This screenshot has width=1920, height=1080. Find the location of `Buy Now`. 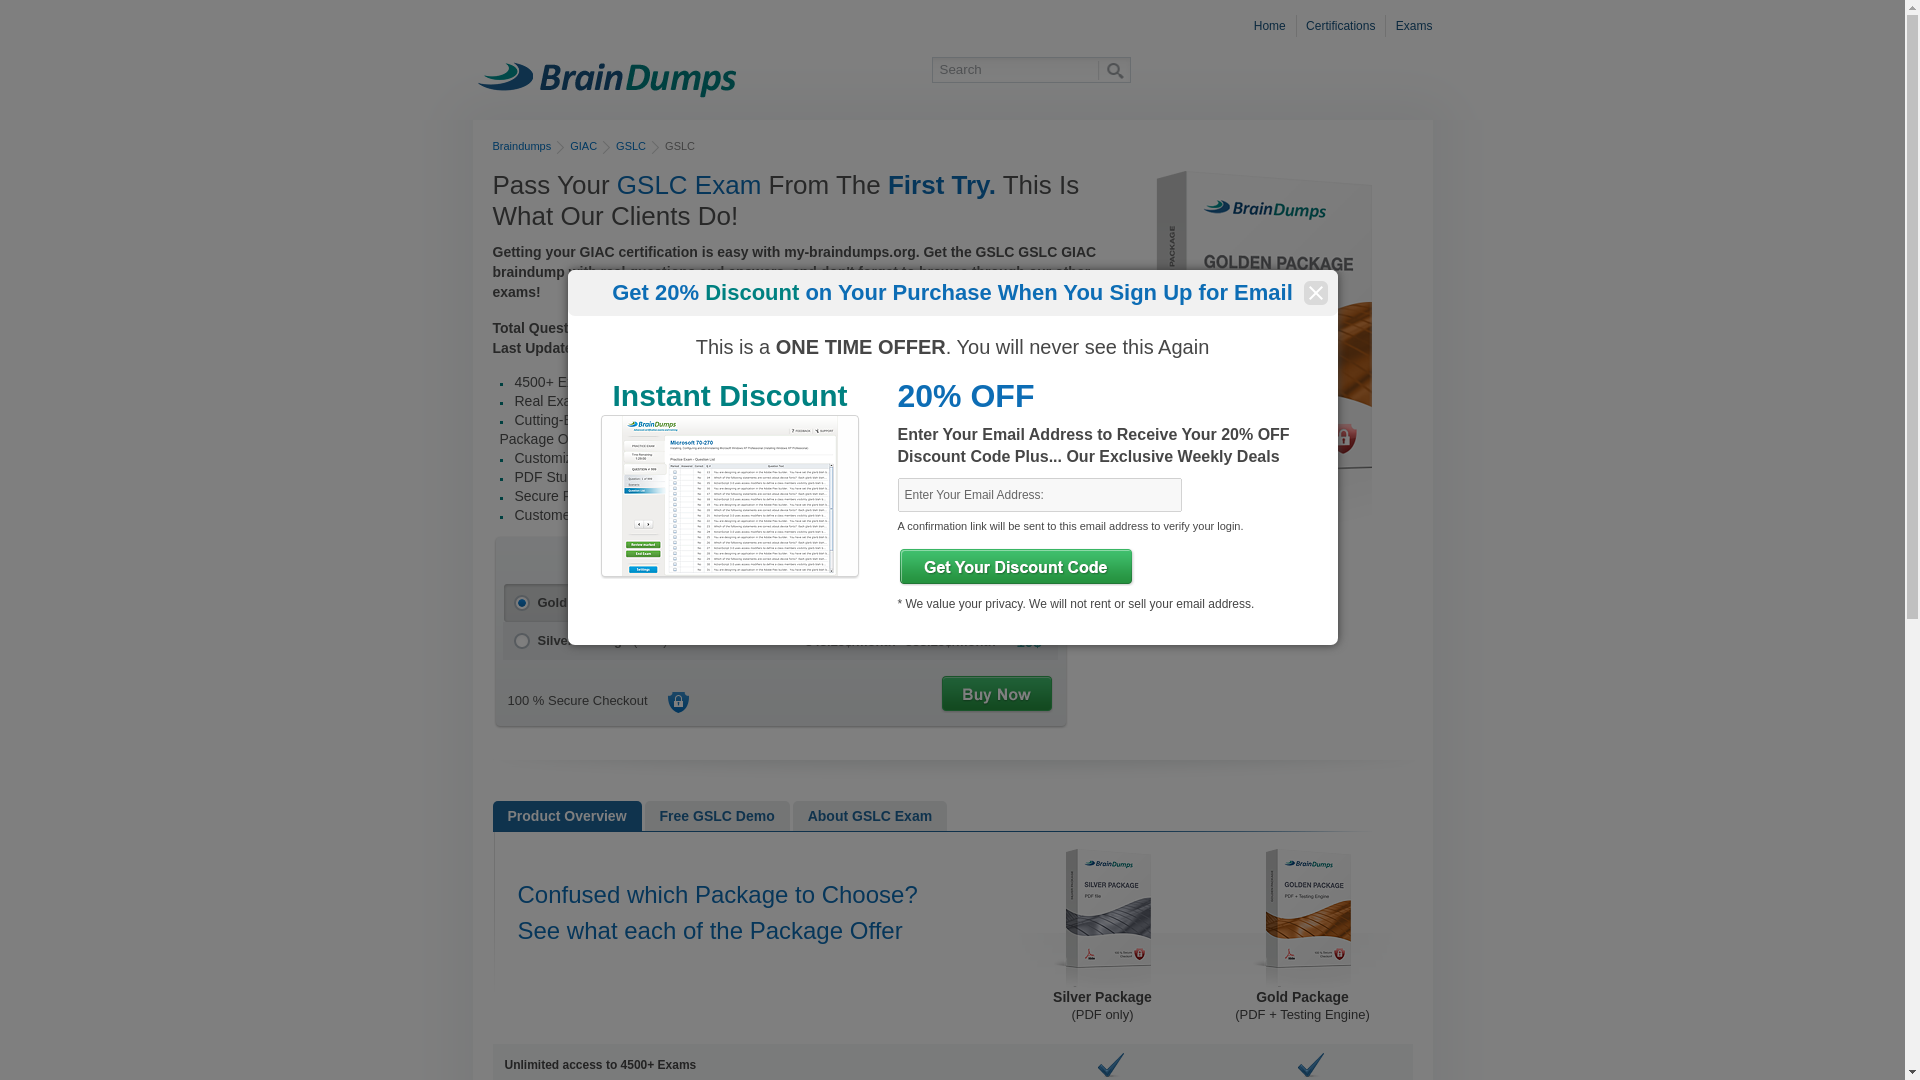

Buy Now is located at coordinates (996, 694).